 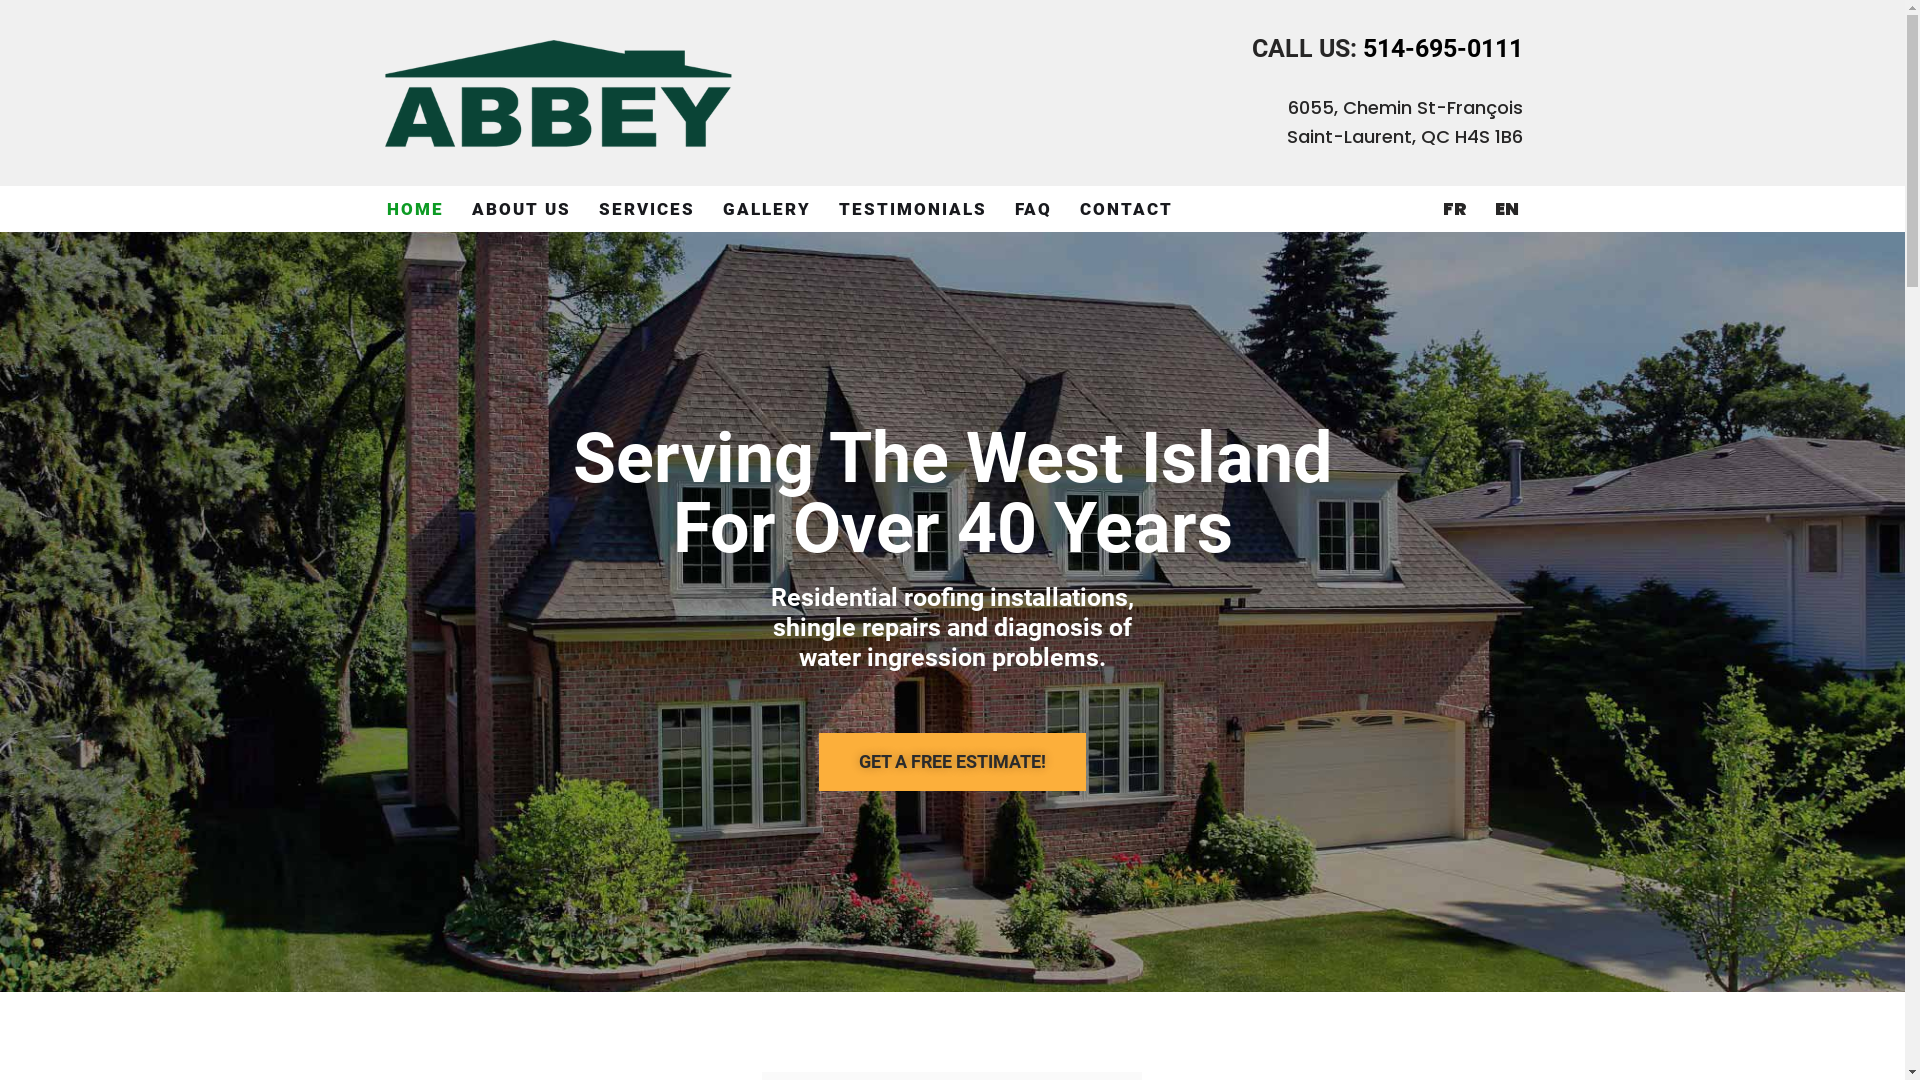 What do you see at coordinates (912, 209) in the screenshot?
I see `TESTIMONIALS` at bounding box center [912, 209].